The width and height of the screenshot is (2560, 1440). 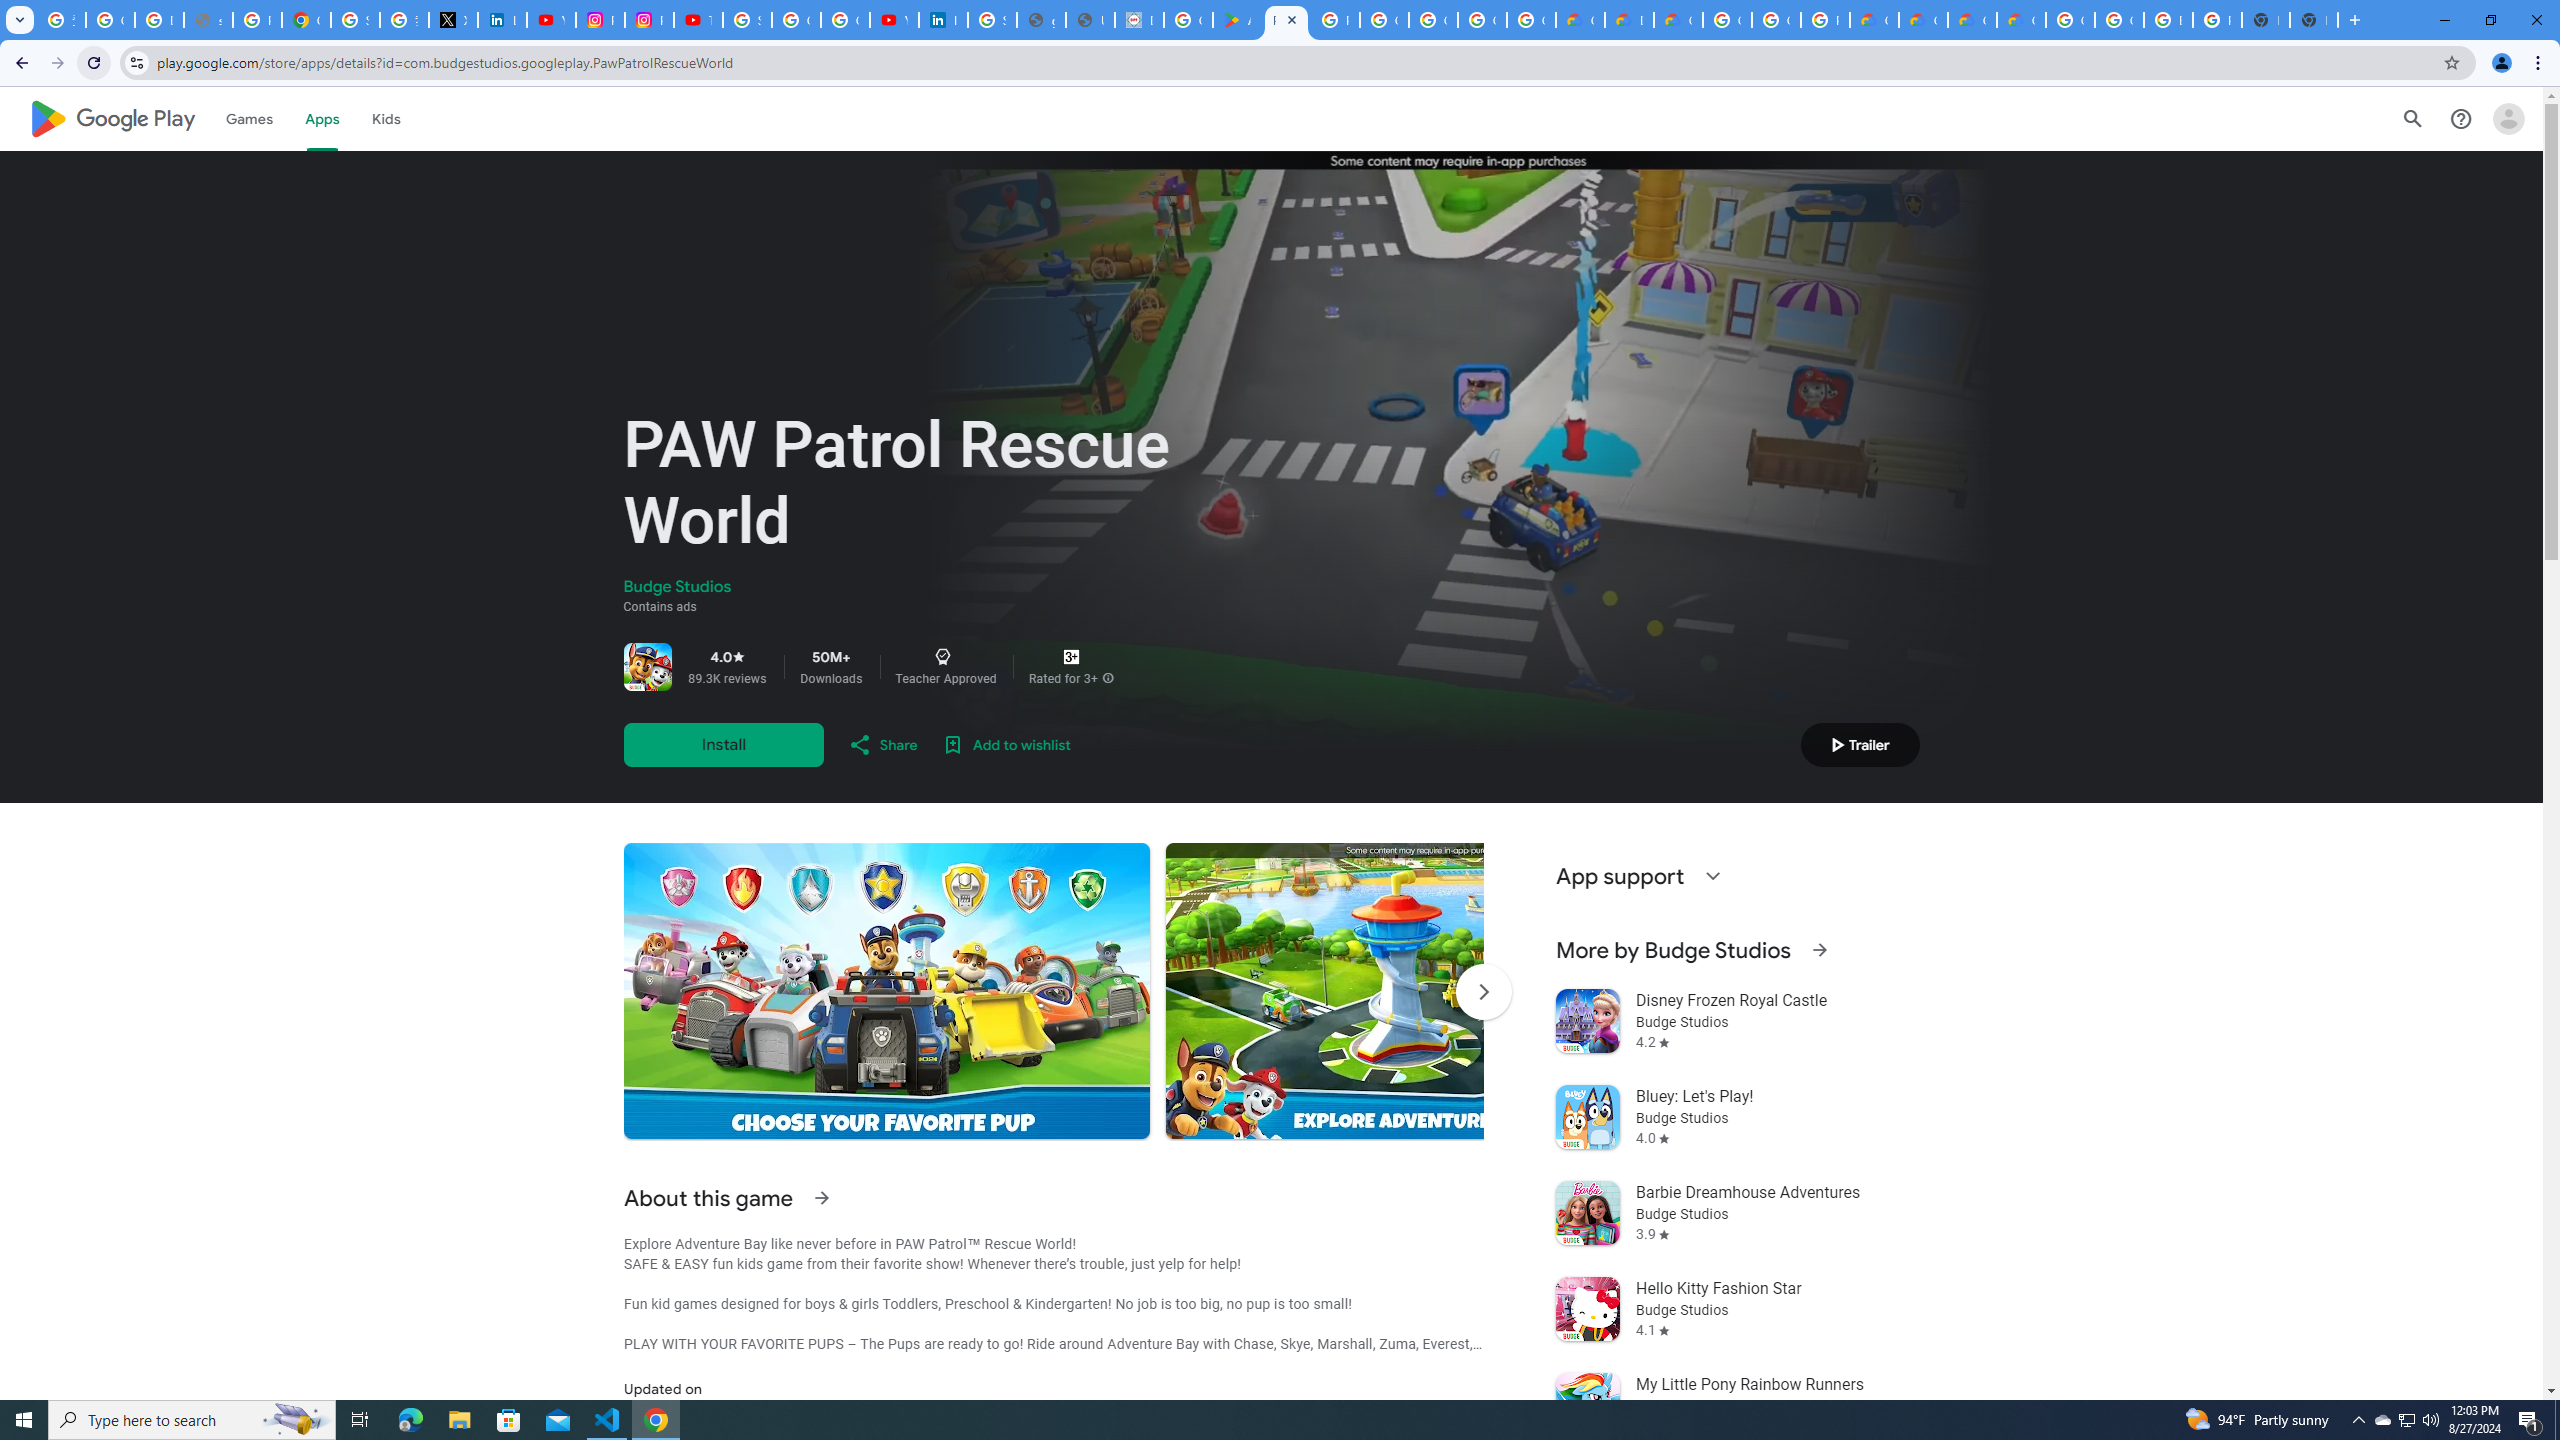 What do you see at coordinates (1679, 20) in the screenshot?
I see `Gemini for Business and Developers | Google Cloud` at bounding box center [1679, 20].